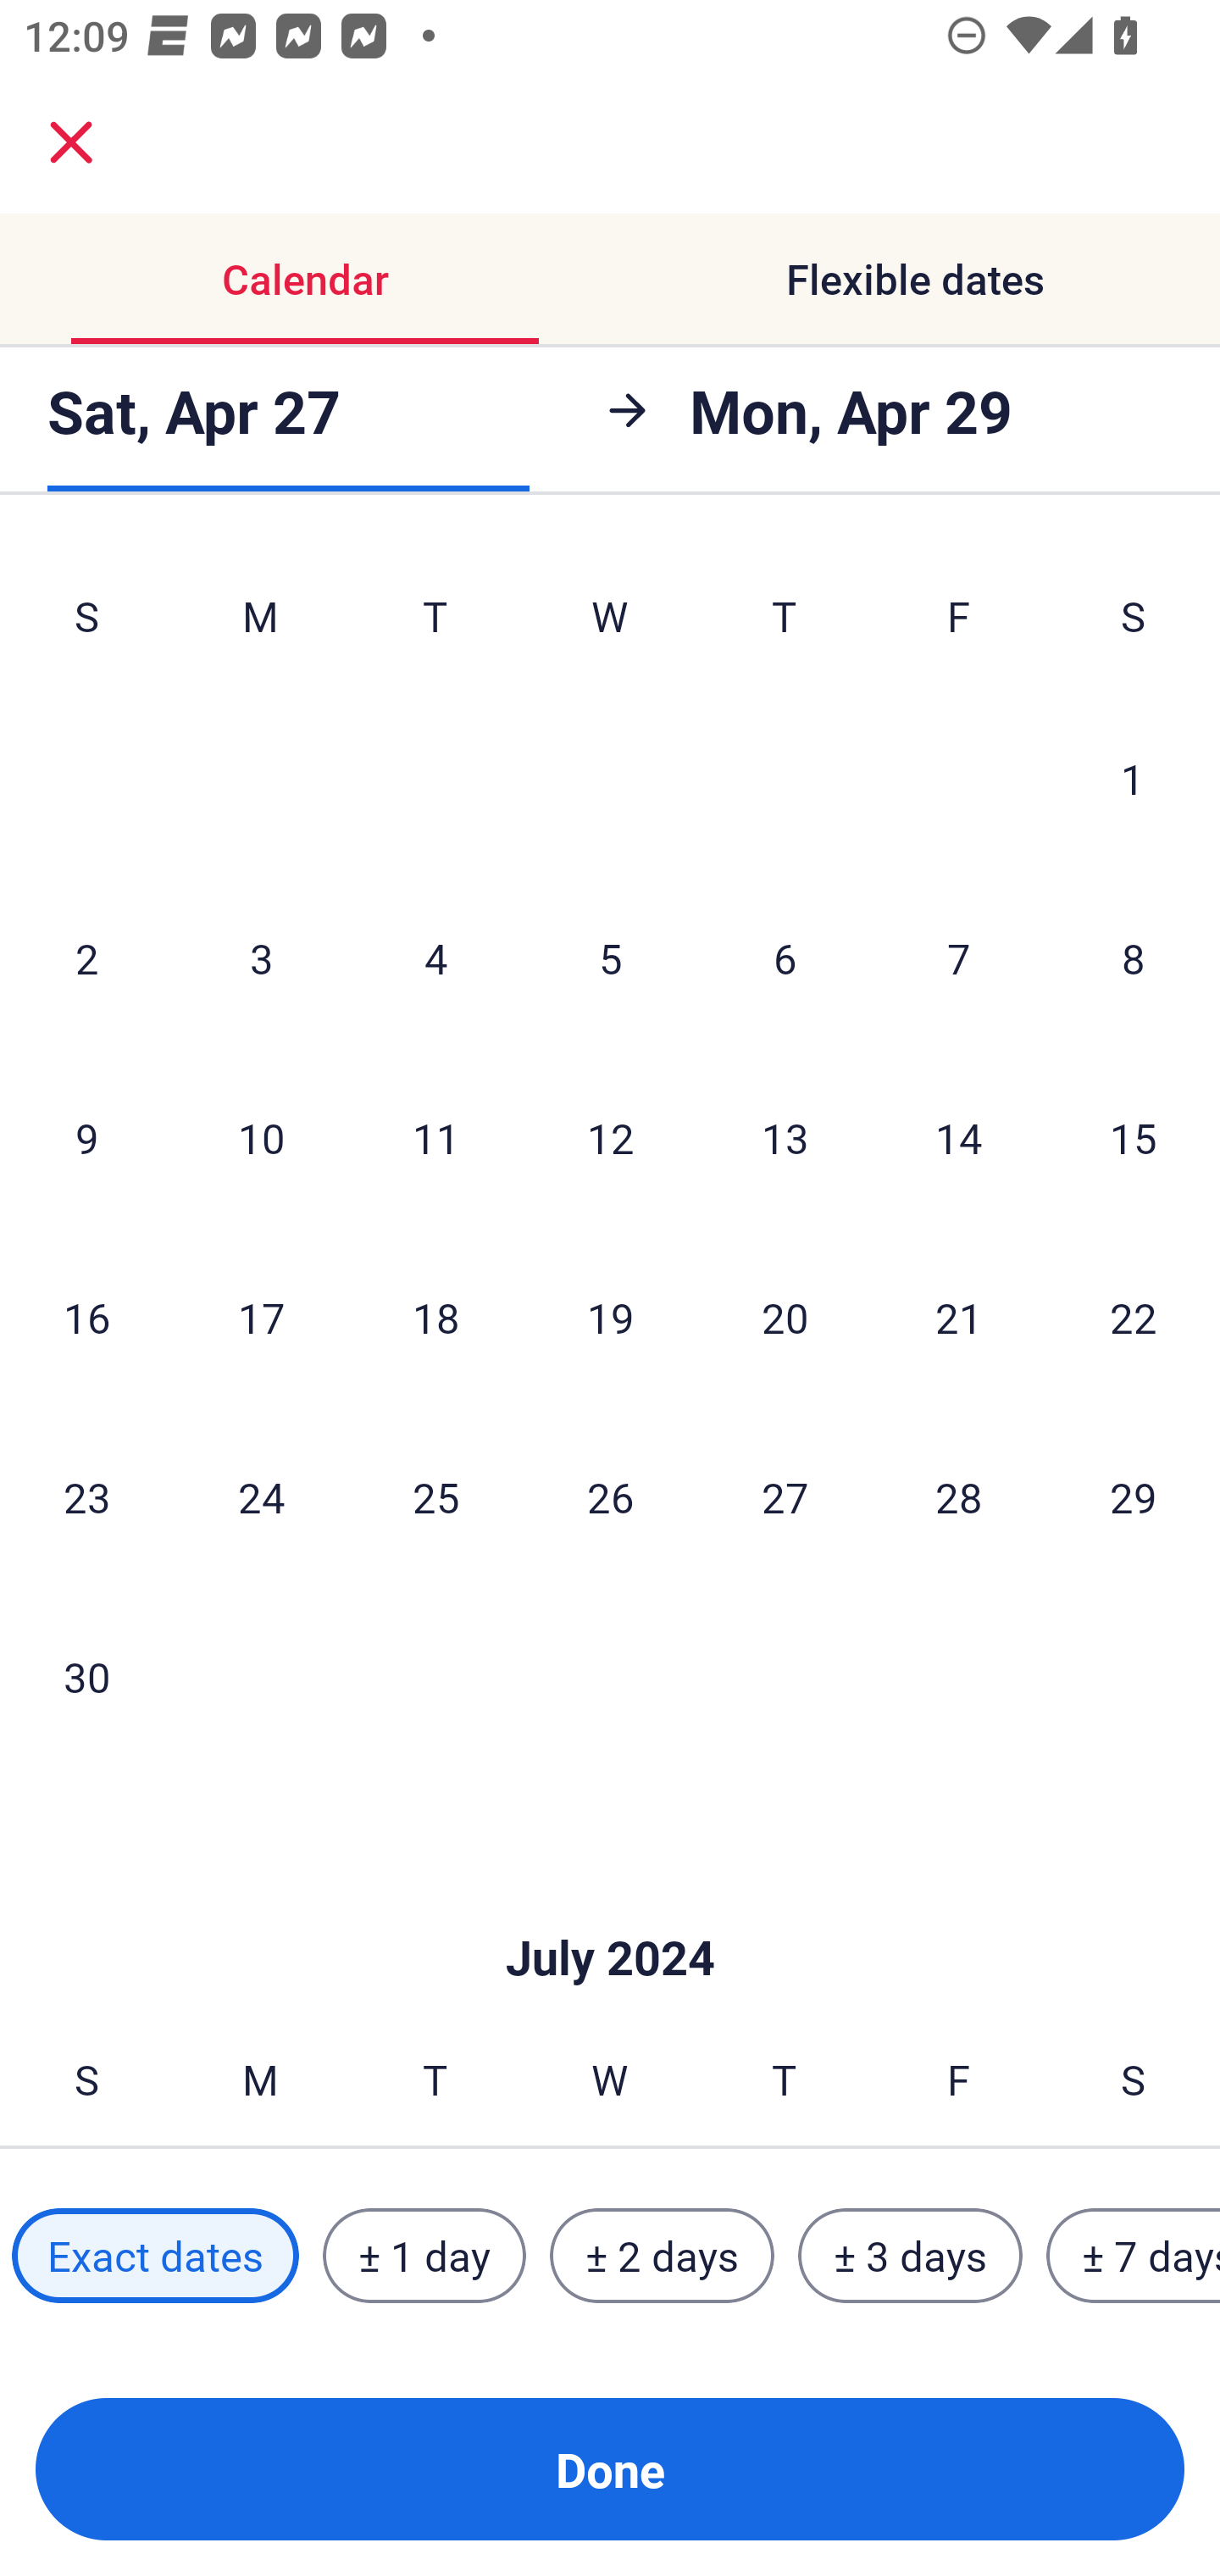 The width and height of the screenshot is (1220, 2576). Describe the element at coordinates (785, 958) in the screenshot. I see `6 Thursday, June 6, 2024` at that location.